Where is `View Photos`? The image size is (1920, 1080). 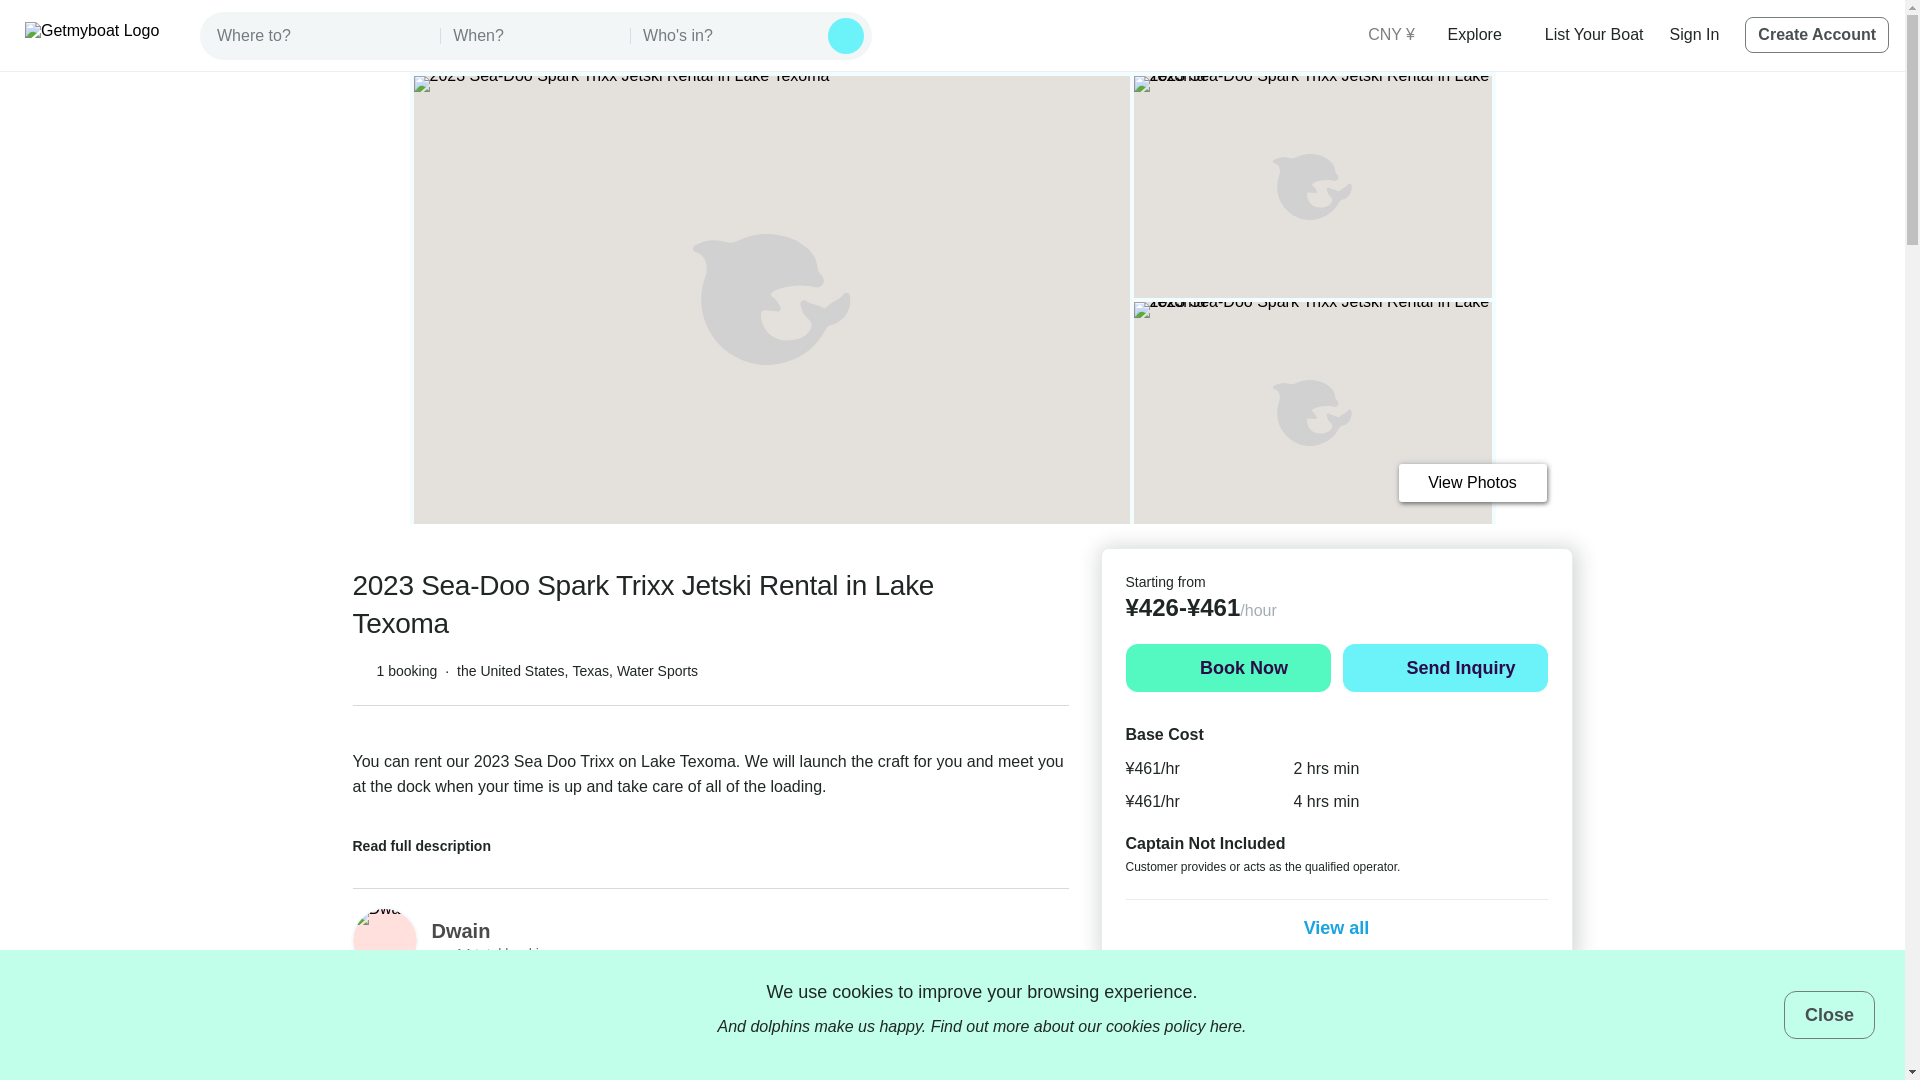 View Photos is located at coordinates (1471, 483).